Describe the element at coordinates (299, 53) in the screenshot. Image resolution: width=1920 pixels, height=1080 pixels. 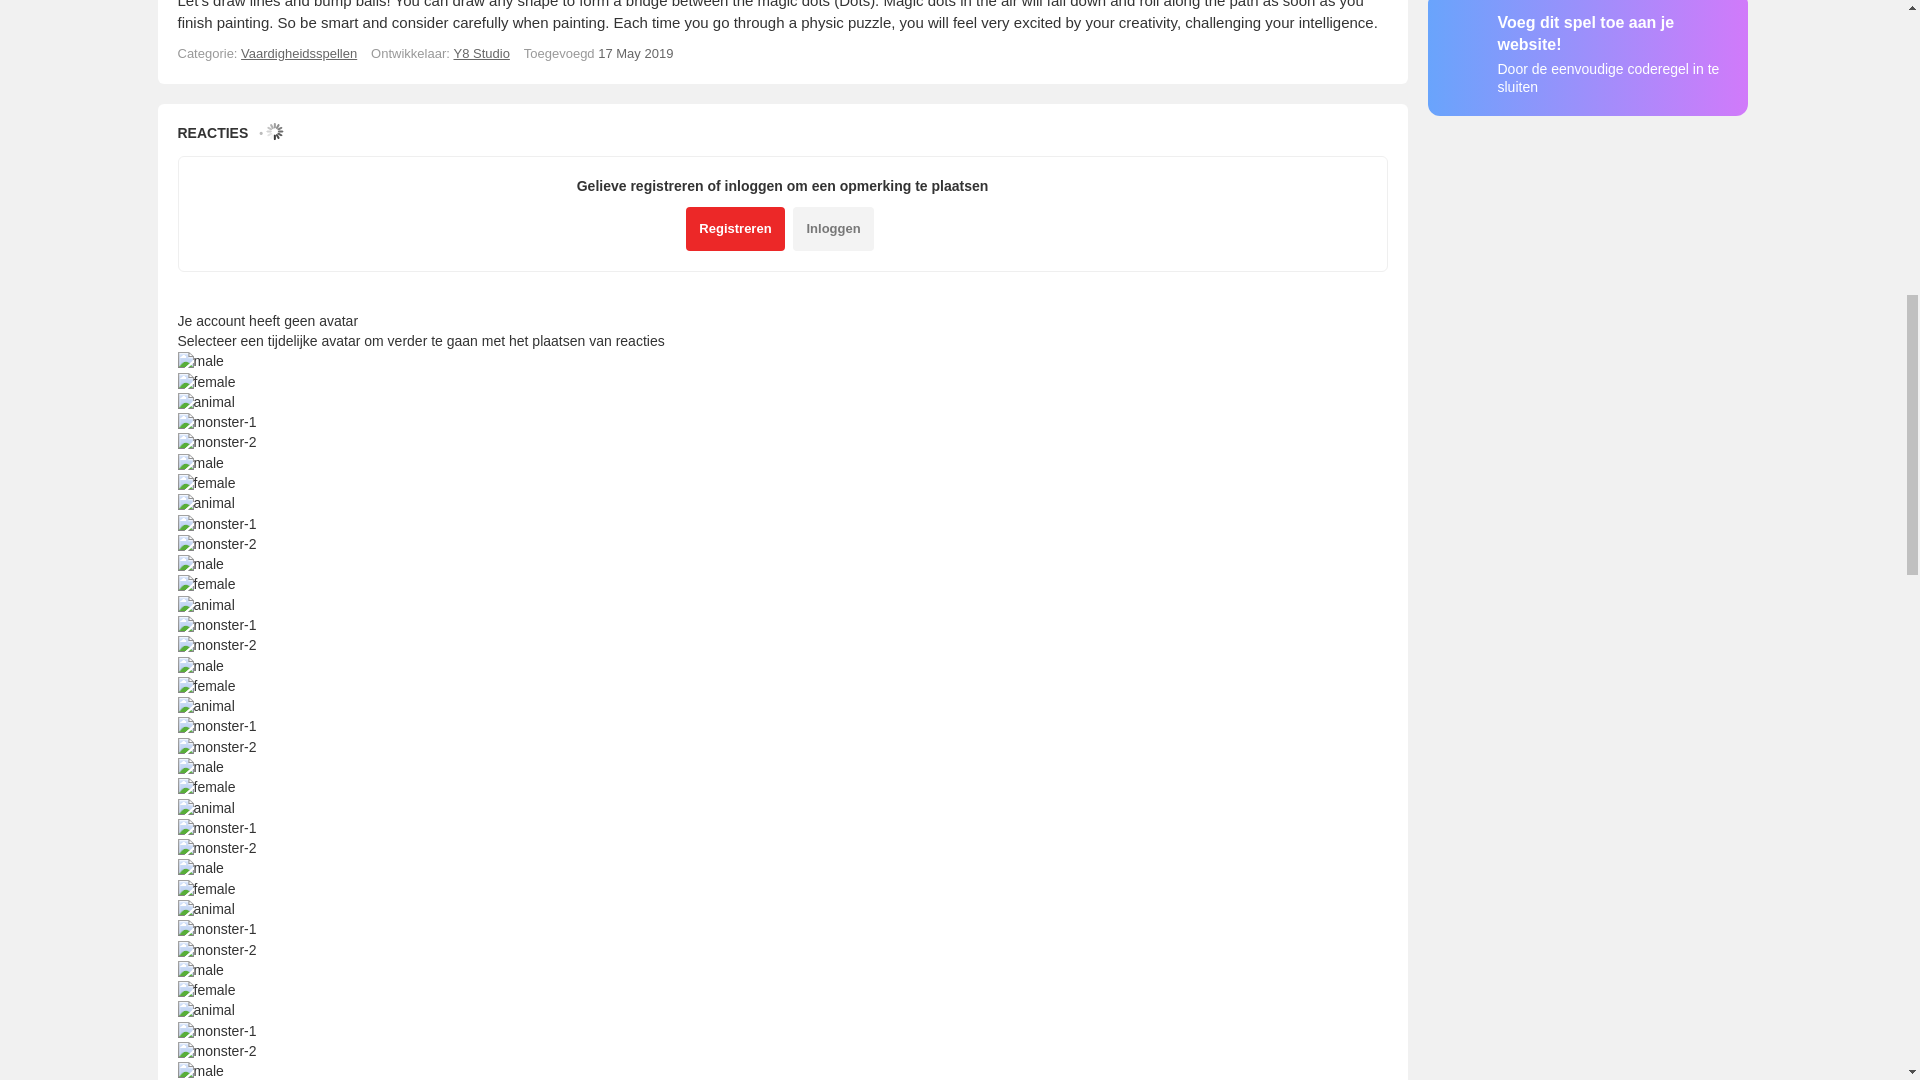
I see `Skill` at that location.